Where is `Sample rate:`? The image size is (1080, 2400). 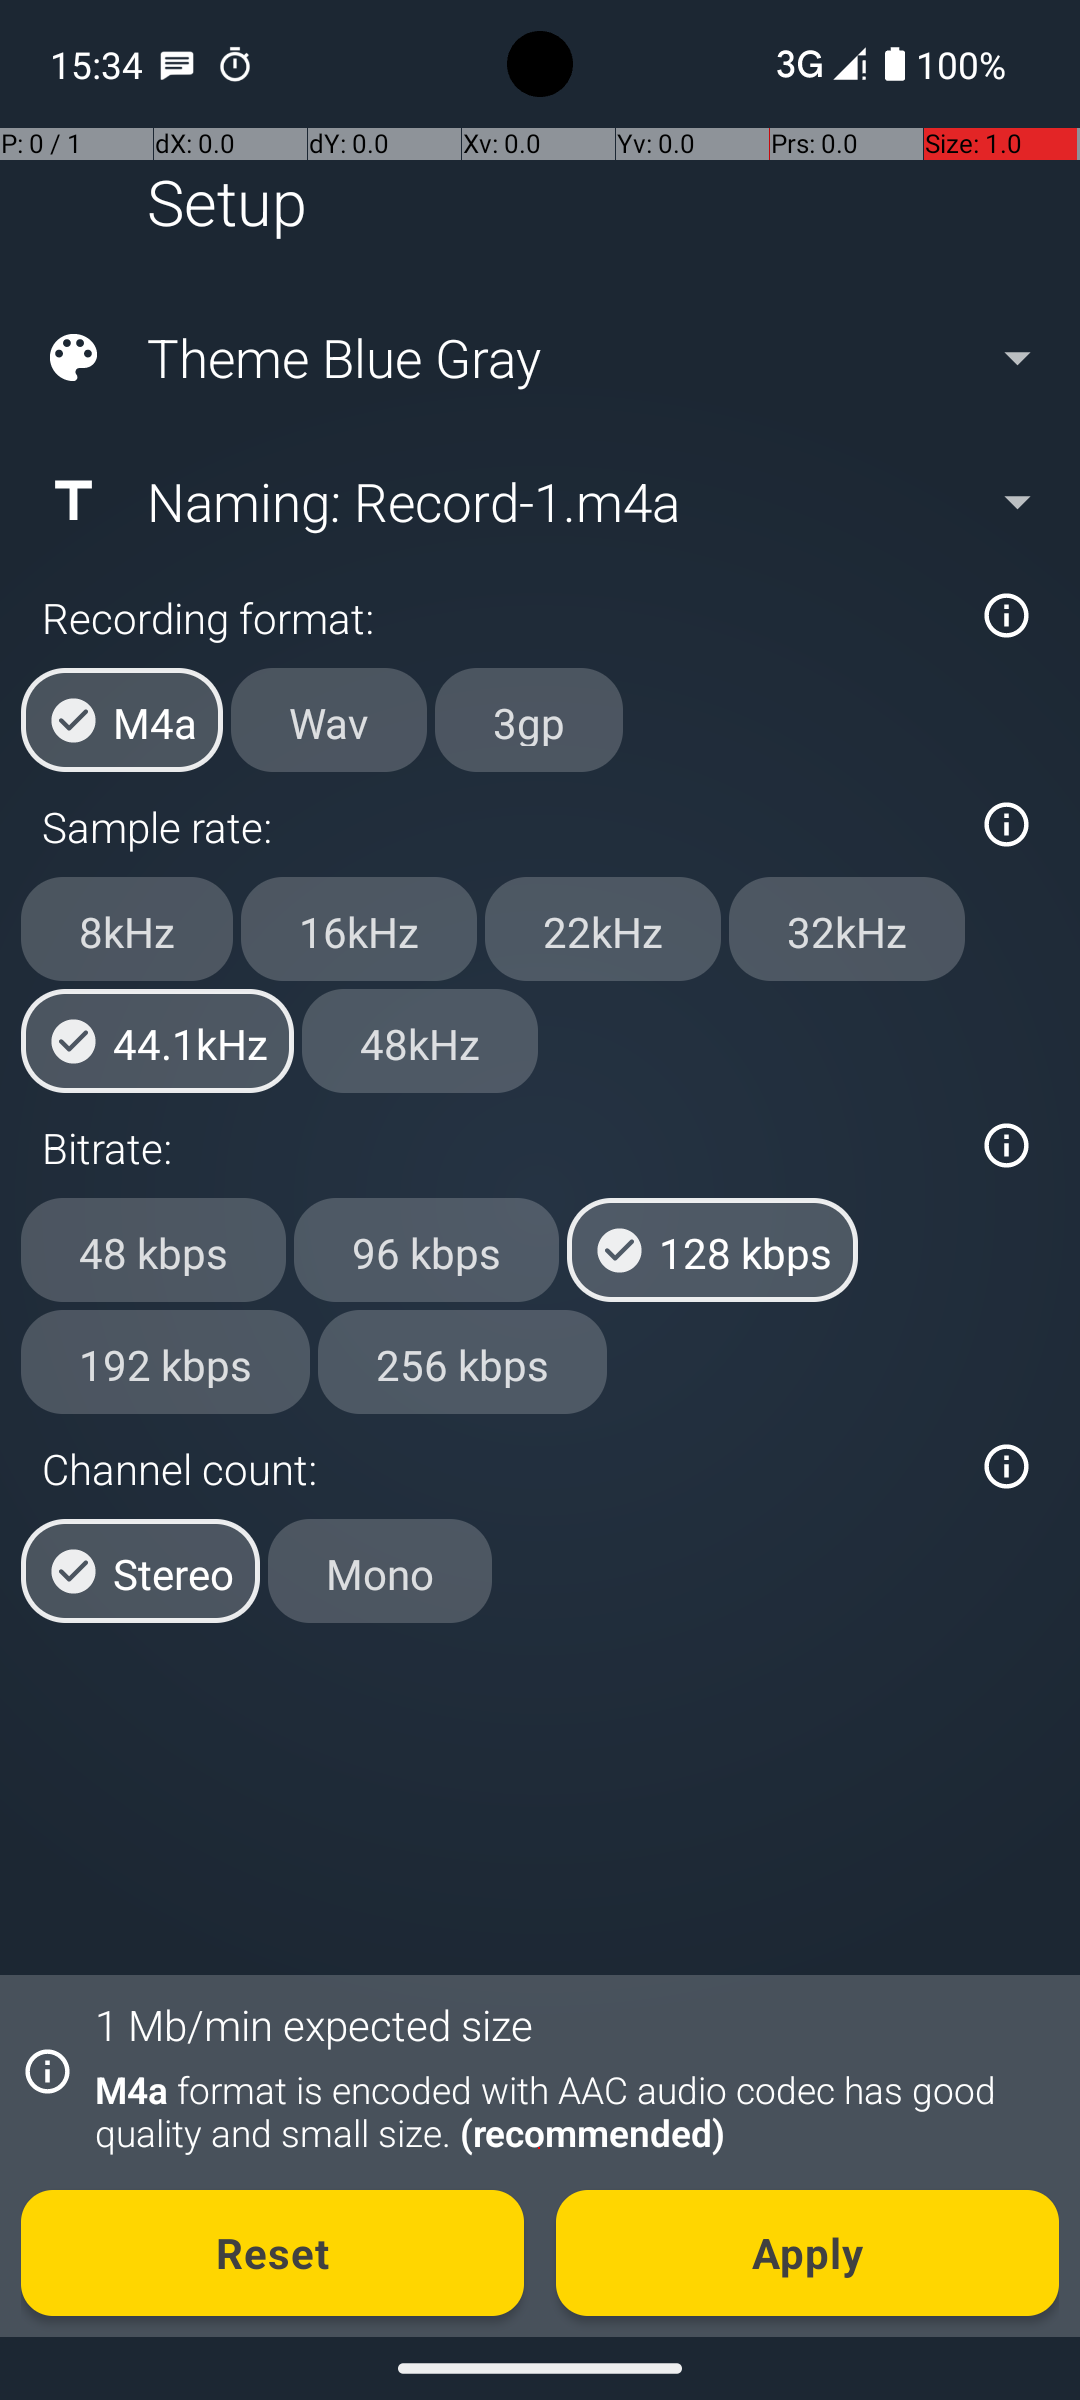
Sample rate: is located at coordinates (498, 826).